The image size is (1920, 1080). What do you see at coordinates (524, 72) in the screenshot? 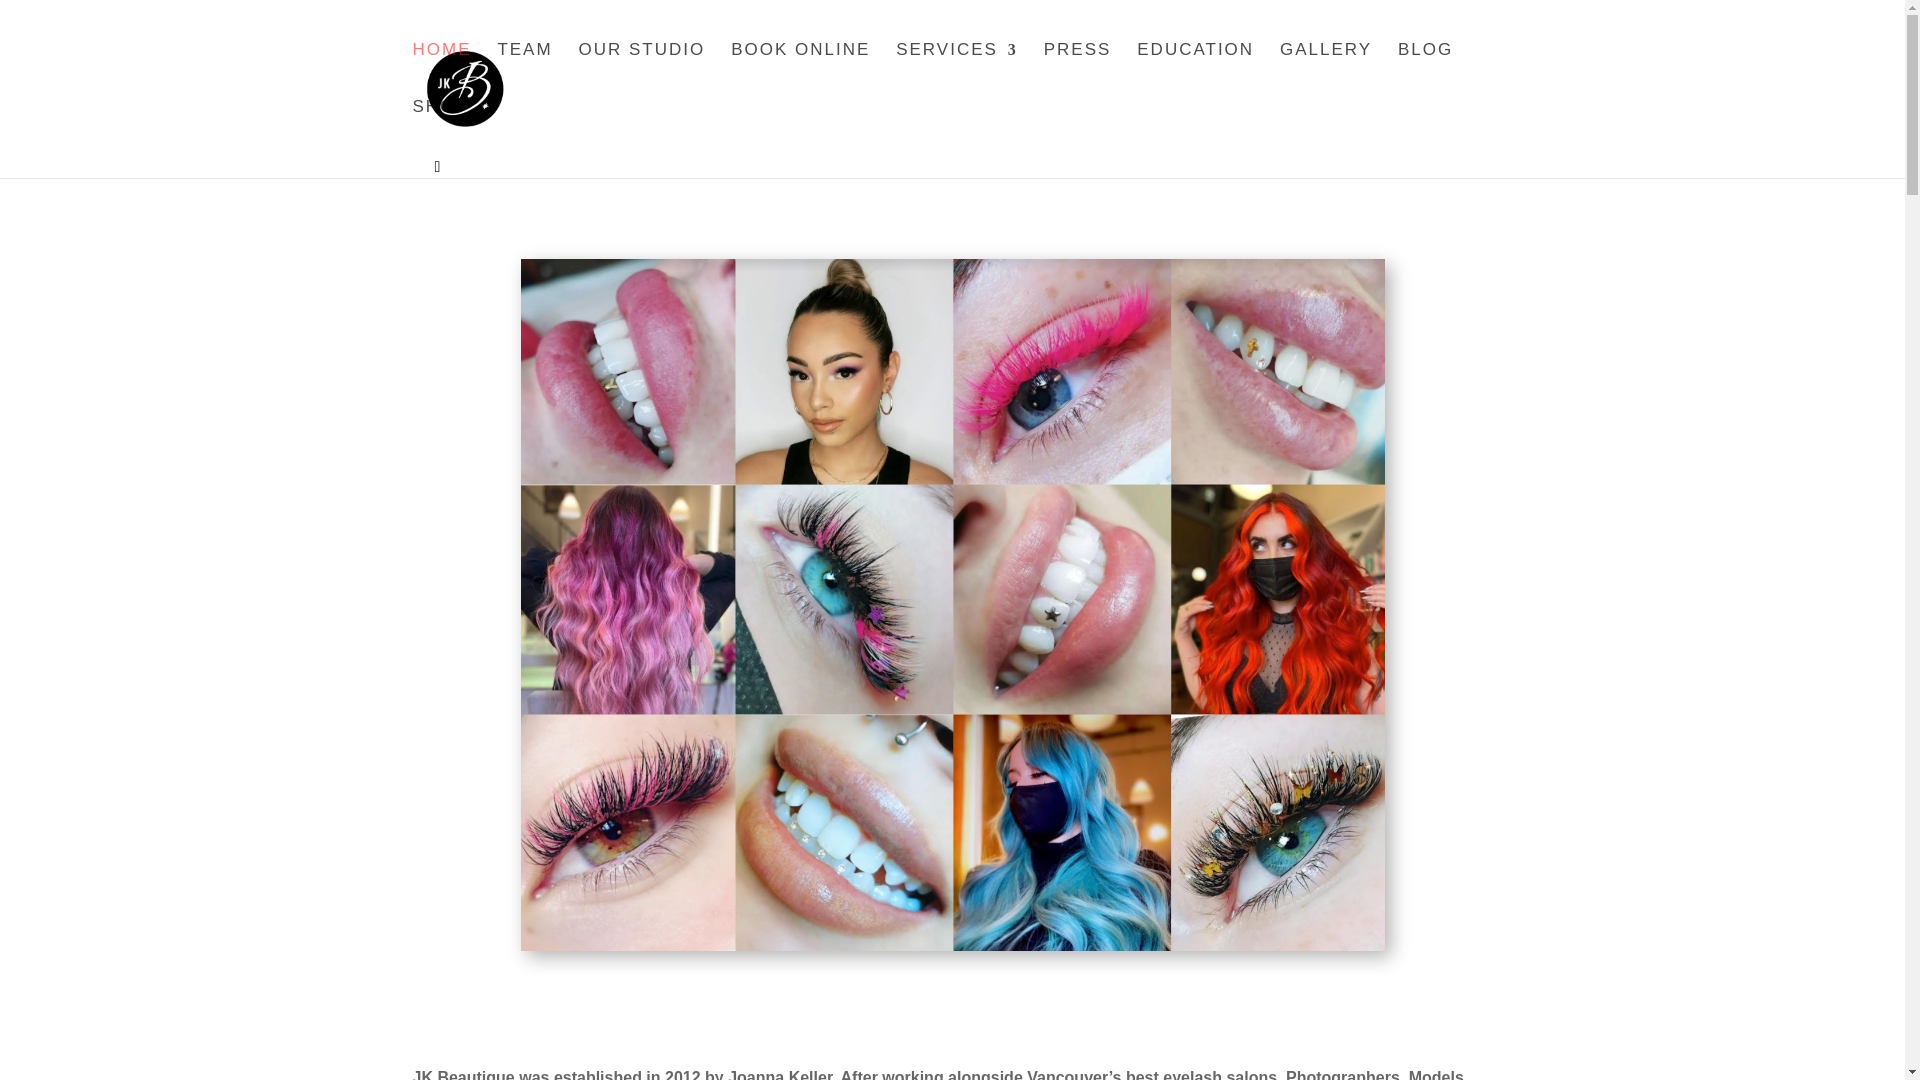
I see `TEAM` at bounding box center [524, 72].